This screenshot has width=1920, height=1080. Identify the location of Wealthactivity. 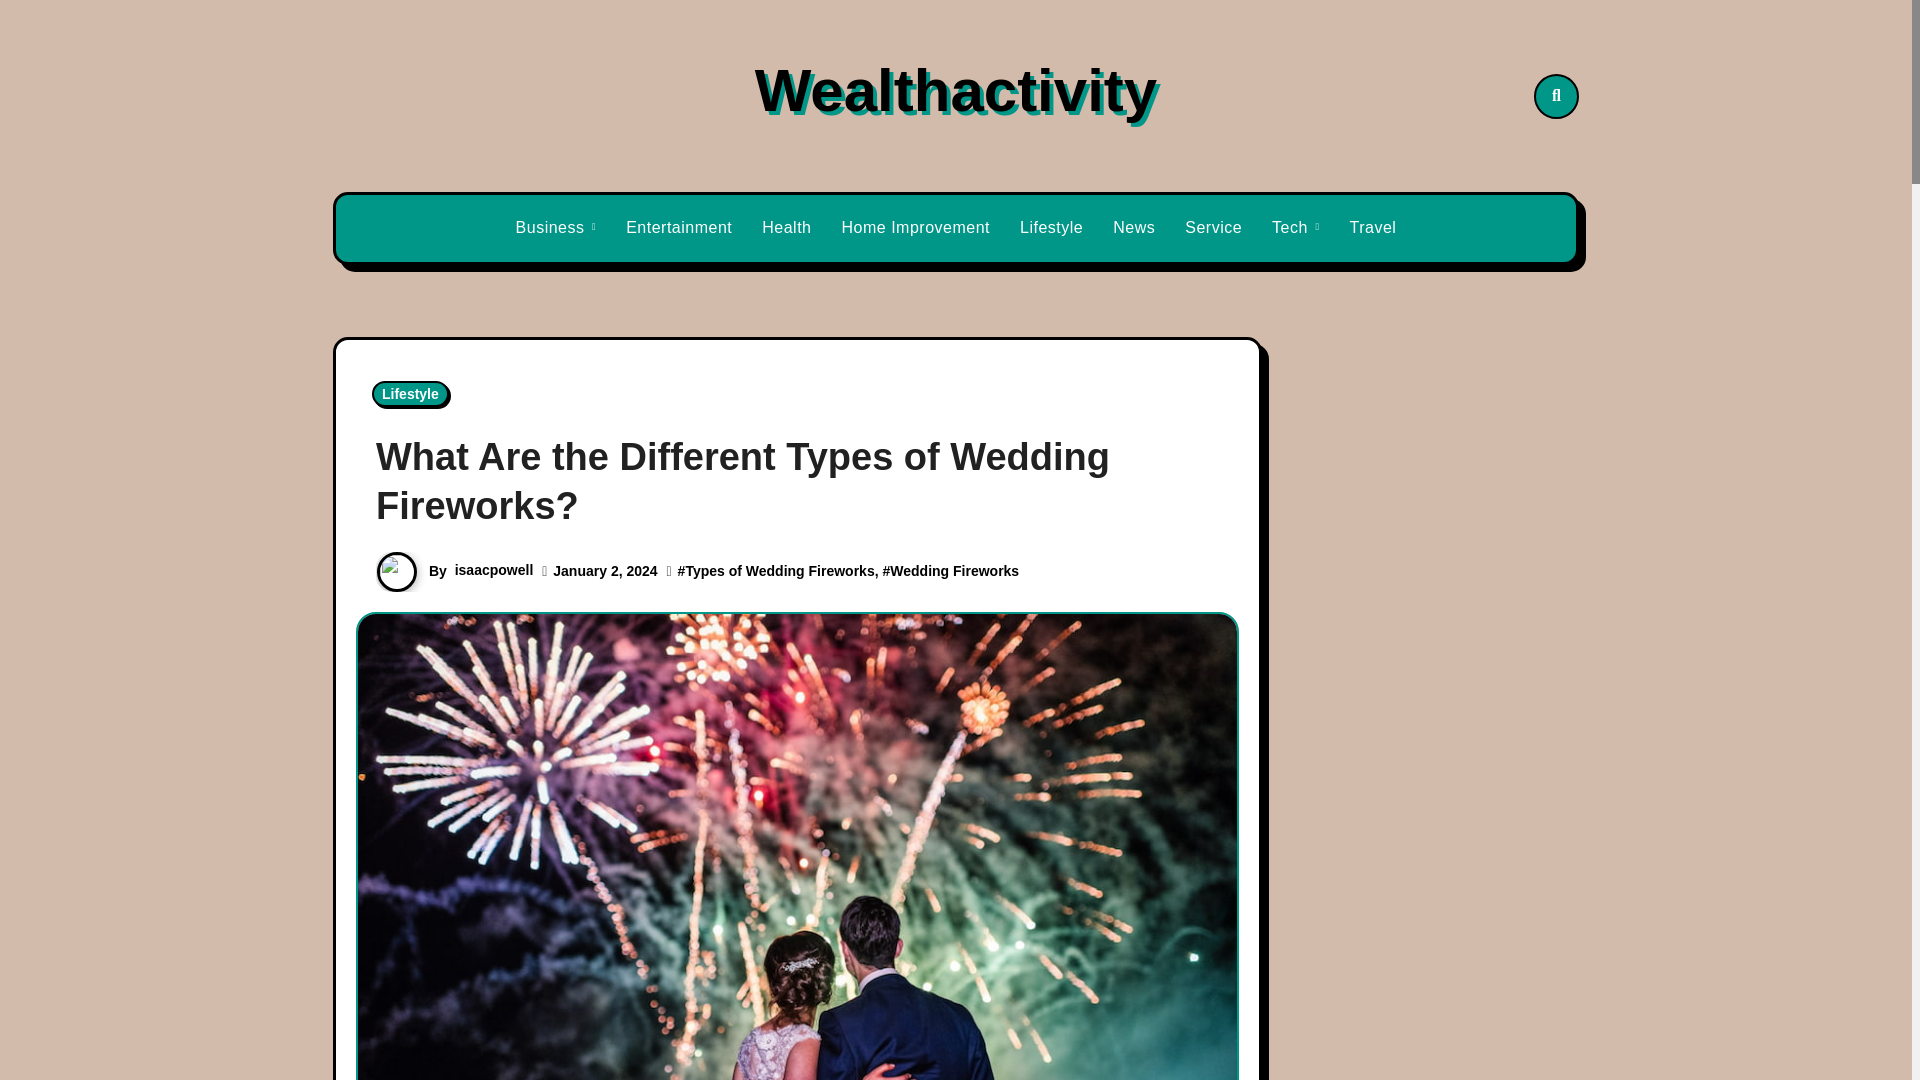
(956, 90).